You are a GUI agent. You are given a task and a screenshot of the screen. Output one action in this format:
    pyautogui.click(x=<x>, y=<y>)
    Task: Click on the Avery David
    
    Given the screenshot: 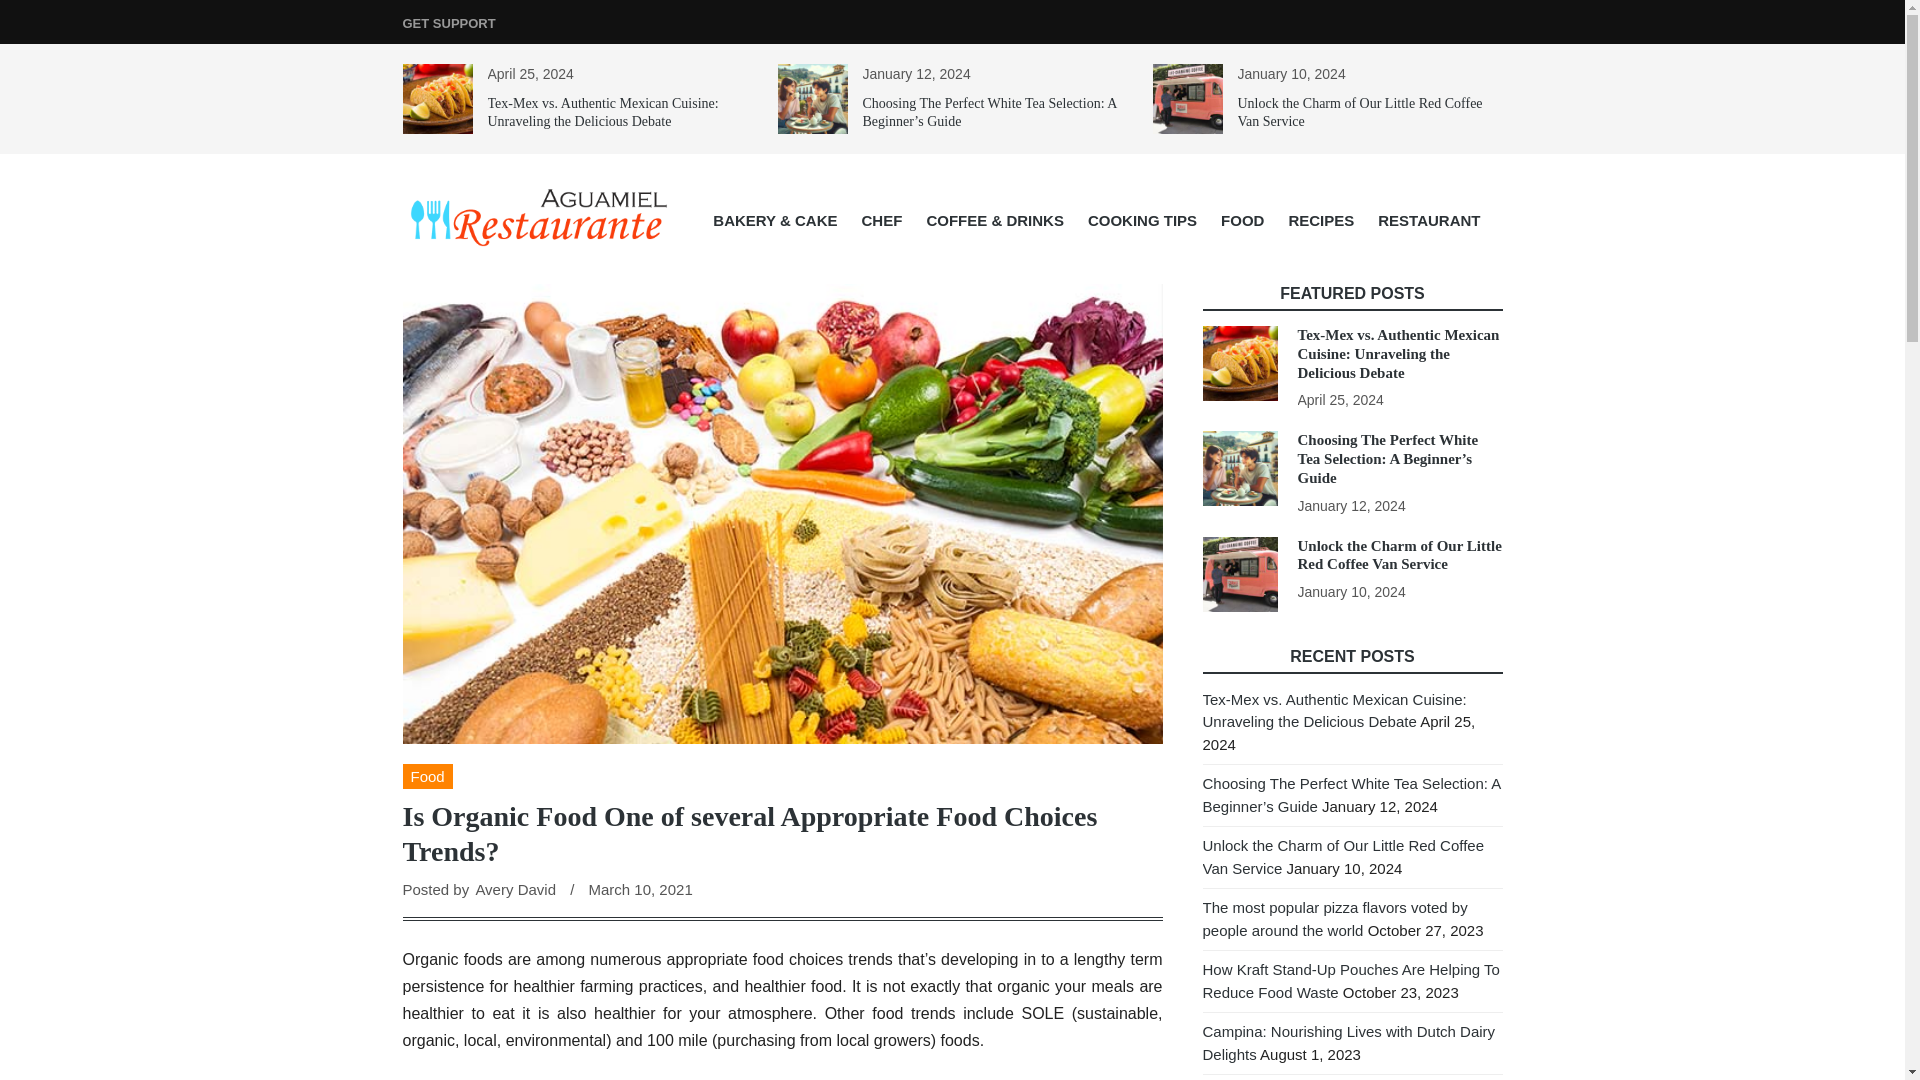 What is the action you would take?
    pyautogui.click(x=515, y=889)
    